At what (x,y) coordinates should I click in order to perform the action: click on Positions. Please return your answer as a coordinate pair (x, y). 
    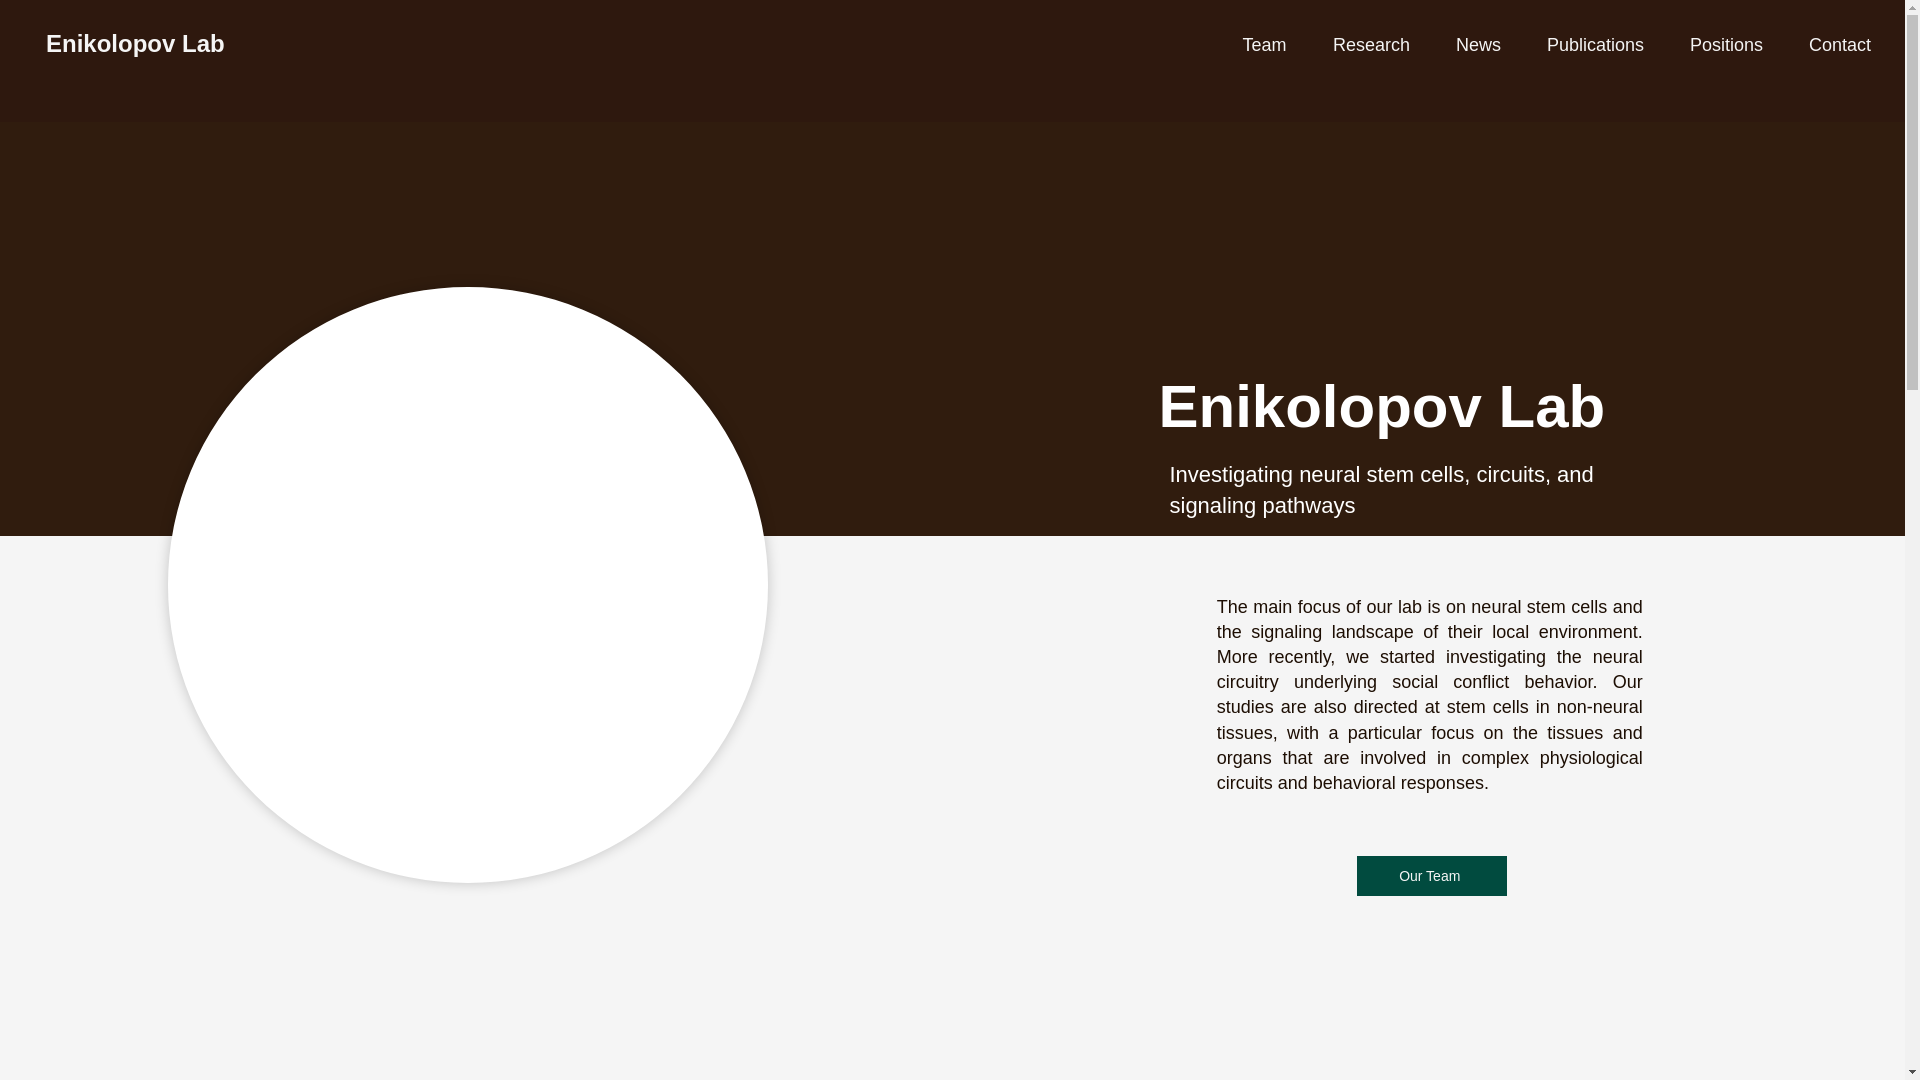
    Looking at the image, I should click on (1726, 45).